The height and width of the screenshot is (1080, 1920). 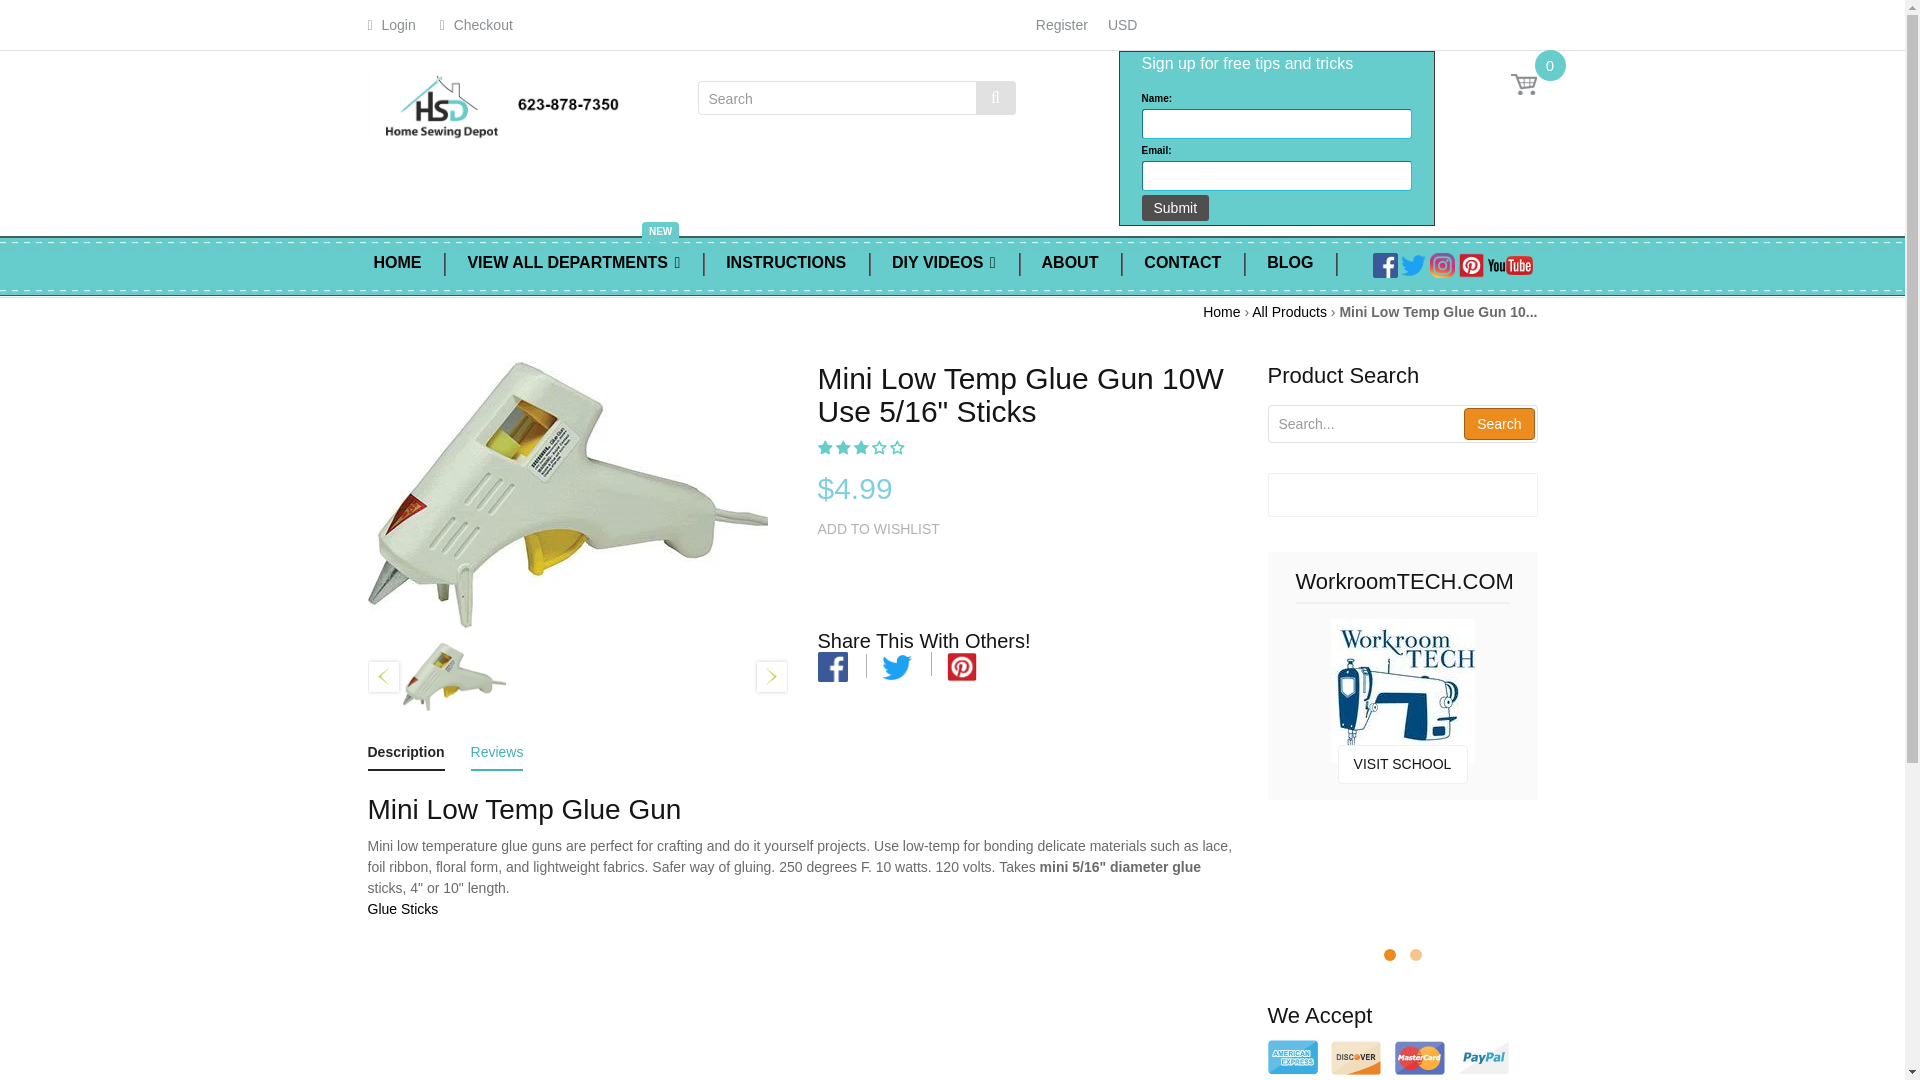 I want to click on Twitter, so click(x=1414, y=264).